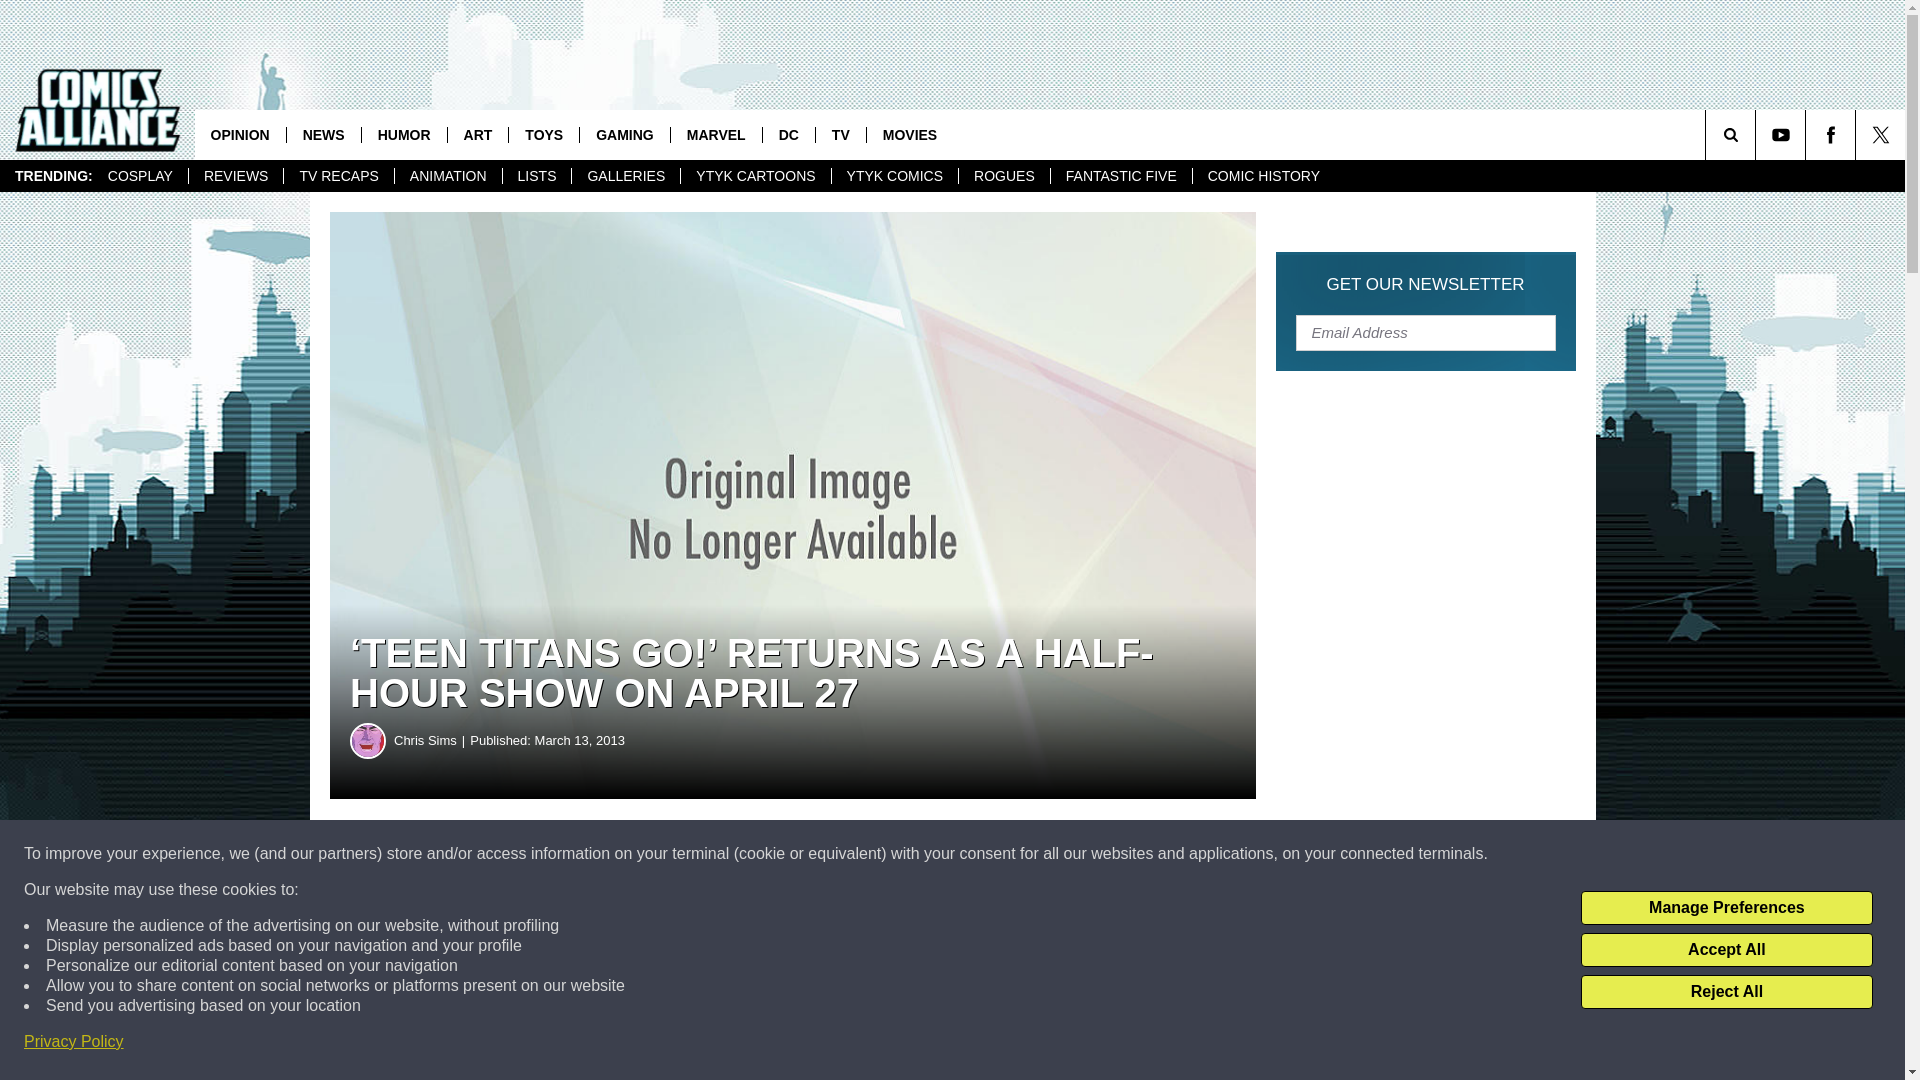 The image size is (1920, 1080). What do you see at coordinates (323, 134) in the screenshot?
I see `NEWS` at bounding box center [323, 134].